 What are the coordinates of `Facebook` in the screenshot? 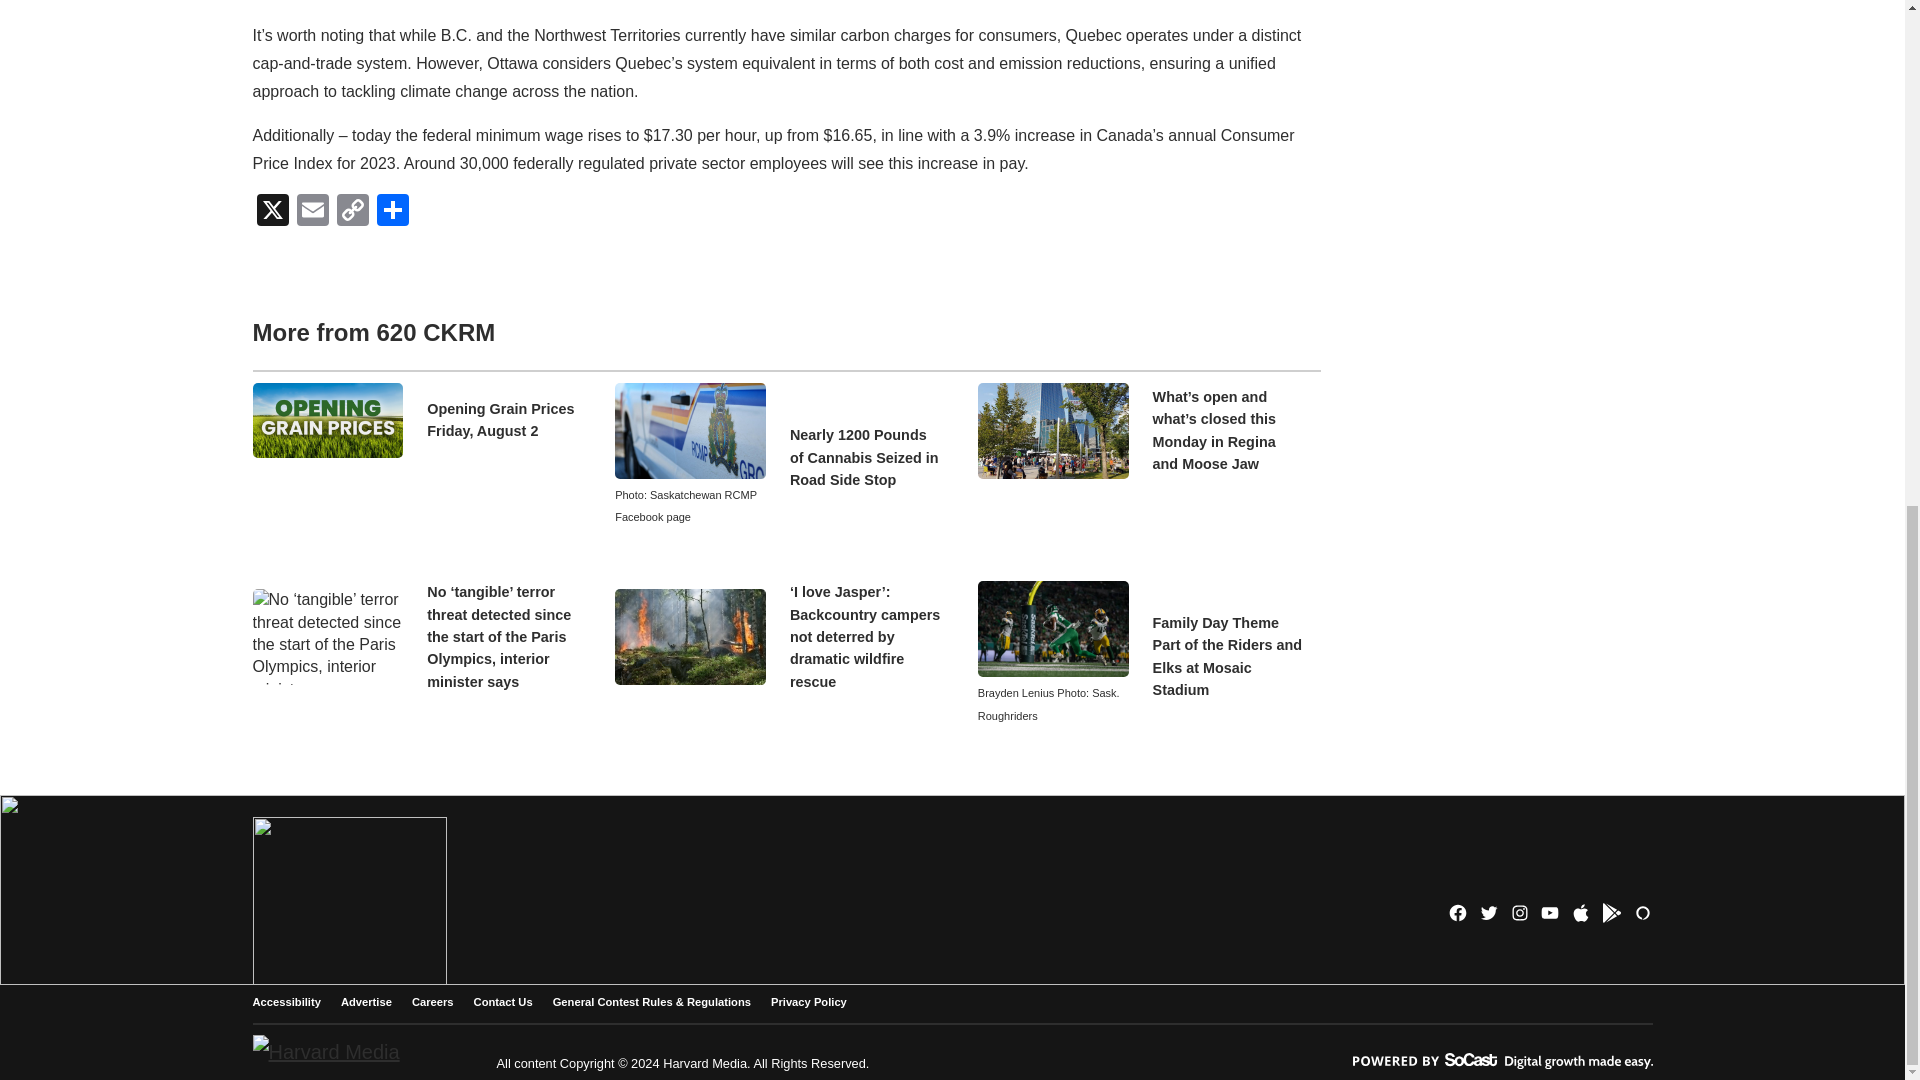 It's located at (1458, 912).